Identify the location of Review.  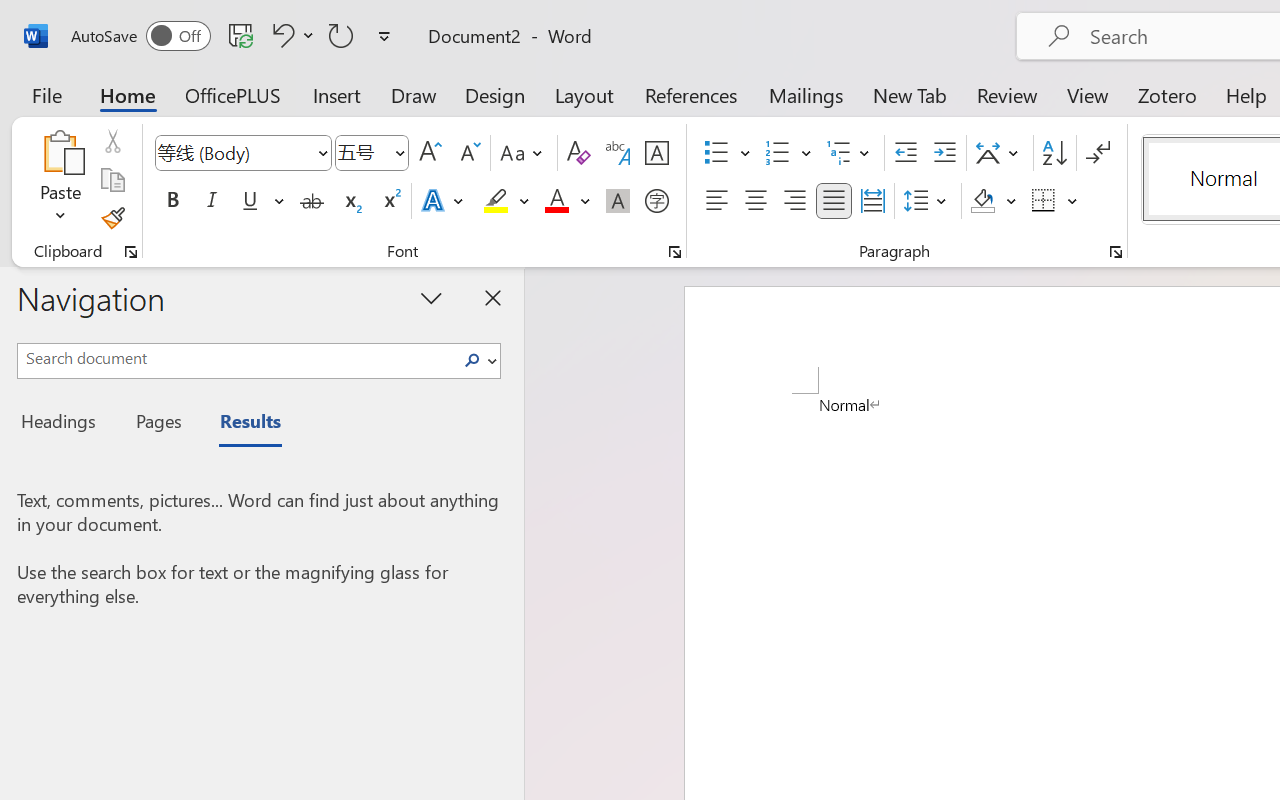
(1007, 94).